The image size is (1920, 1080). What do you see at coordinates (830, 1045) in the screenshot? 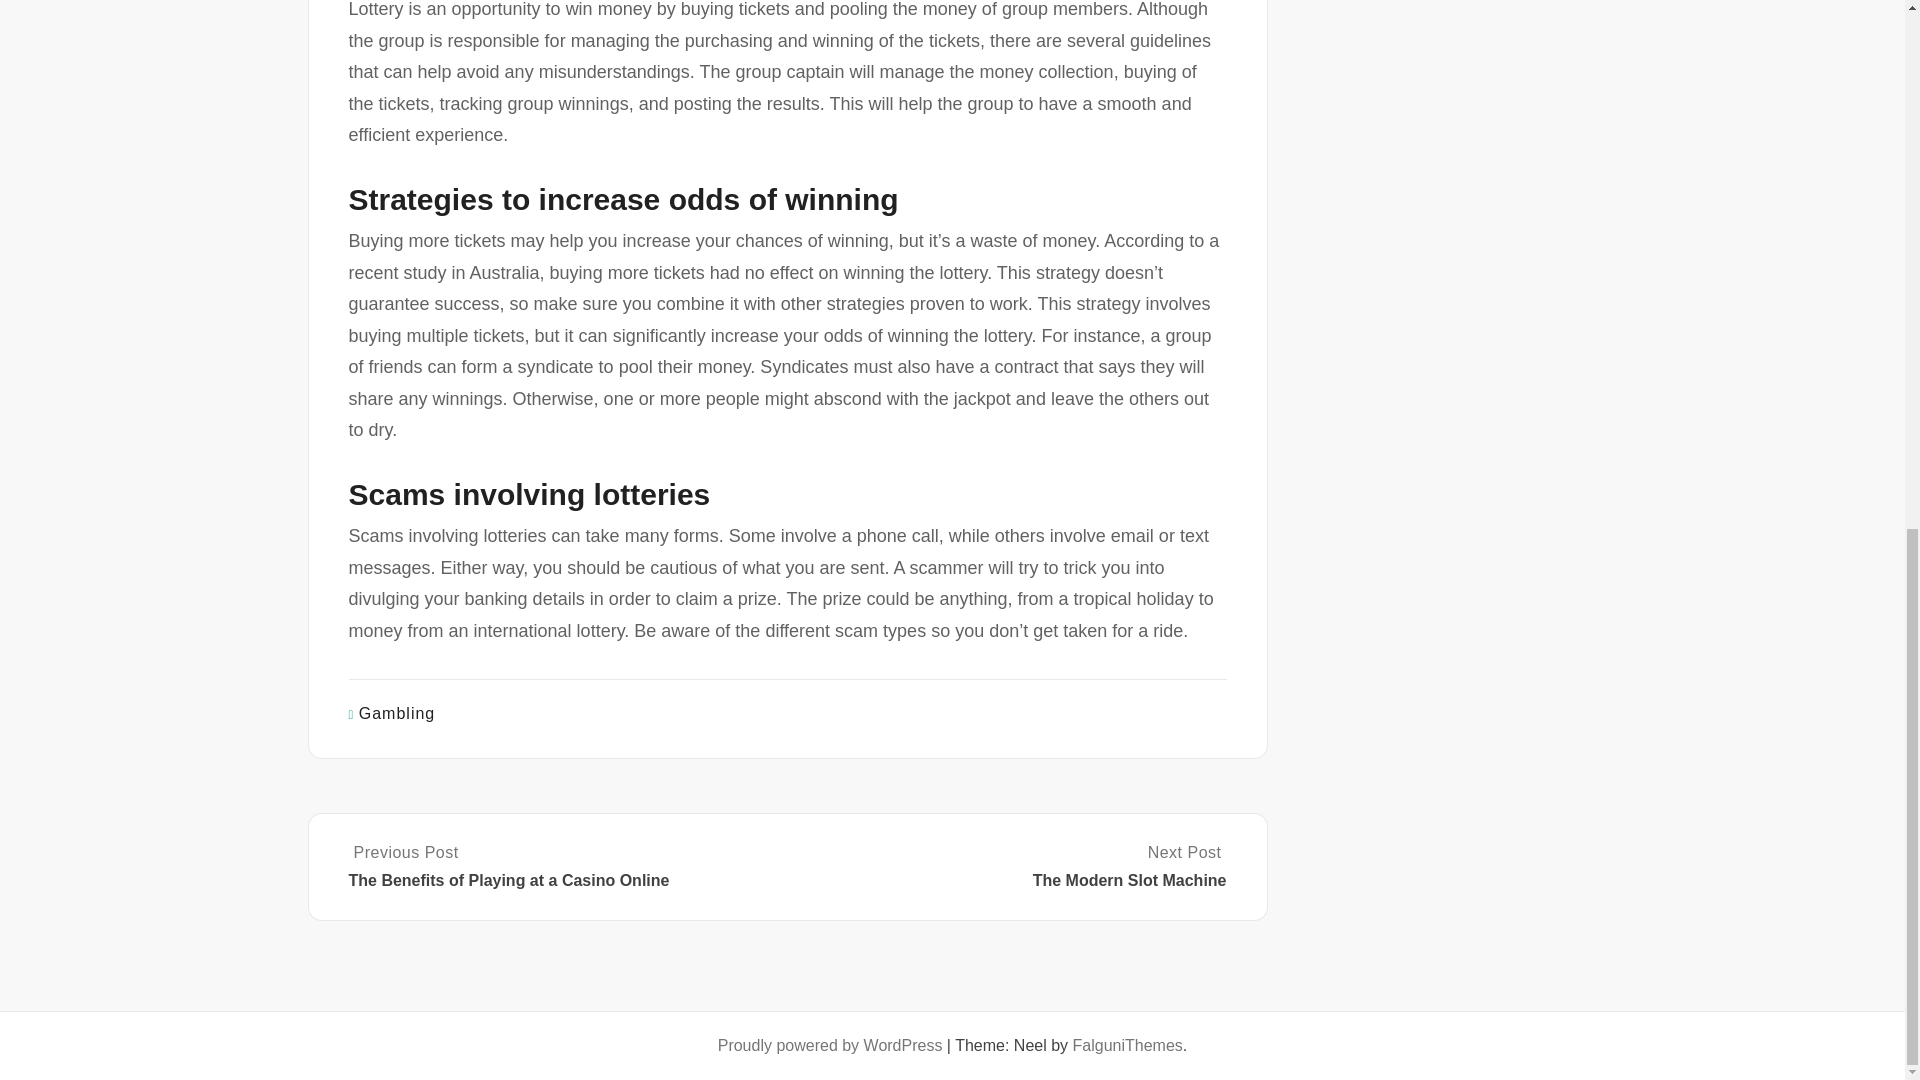
I see `Proudly powered by WordPress` at bounding box center [830, 1045].